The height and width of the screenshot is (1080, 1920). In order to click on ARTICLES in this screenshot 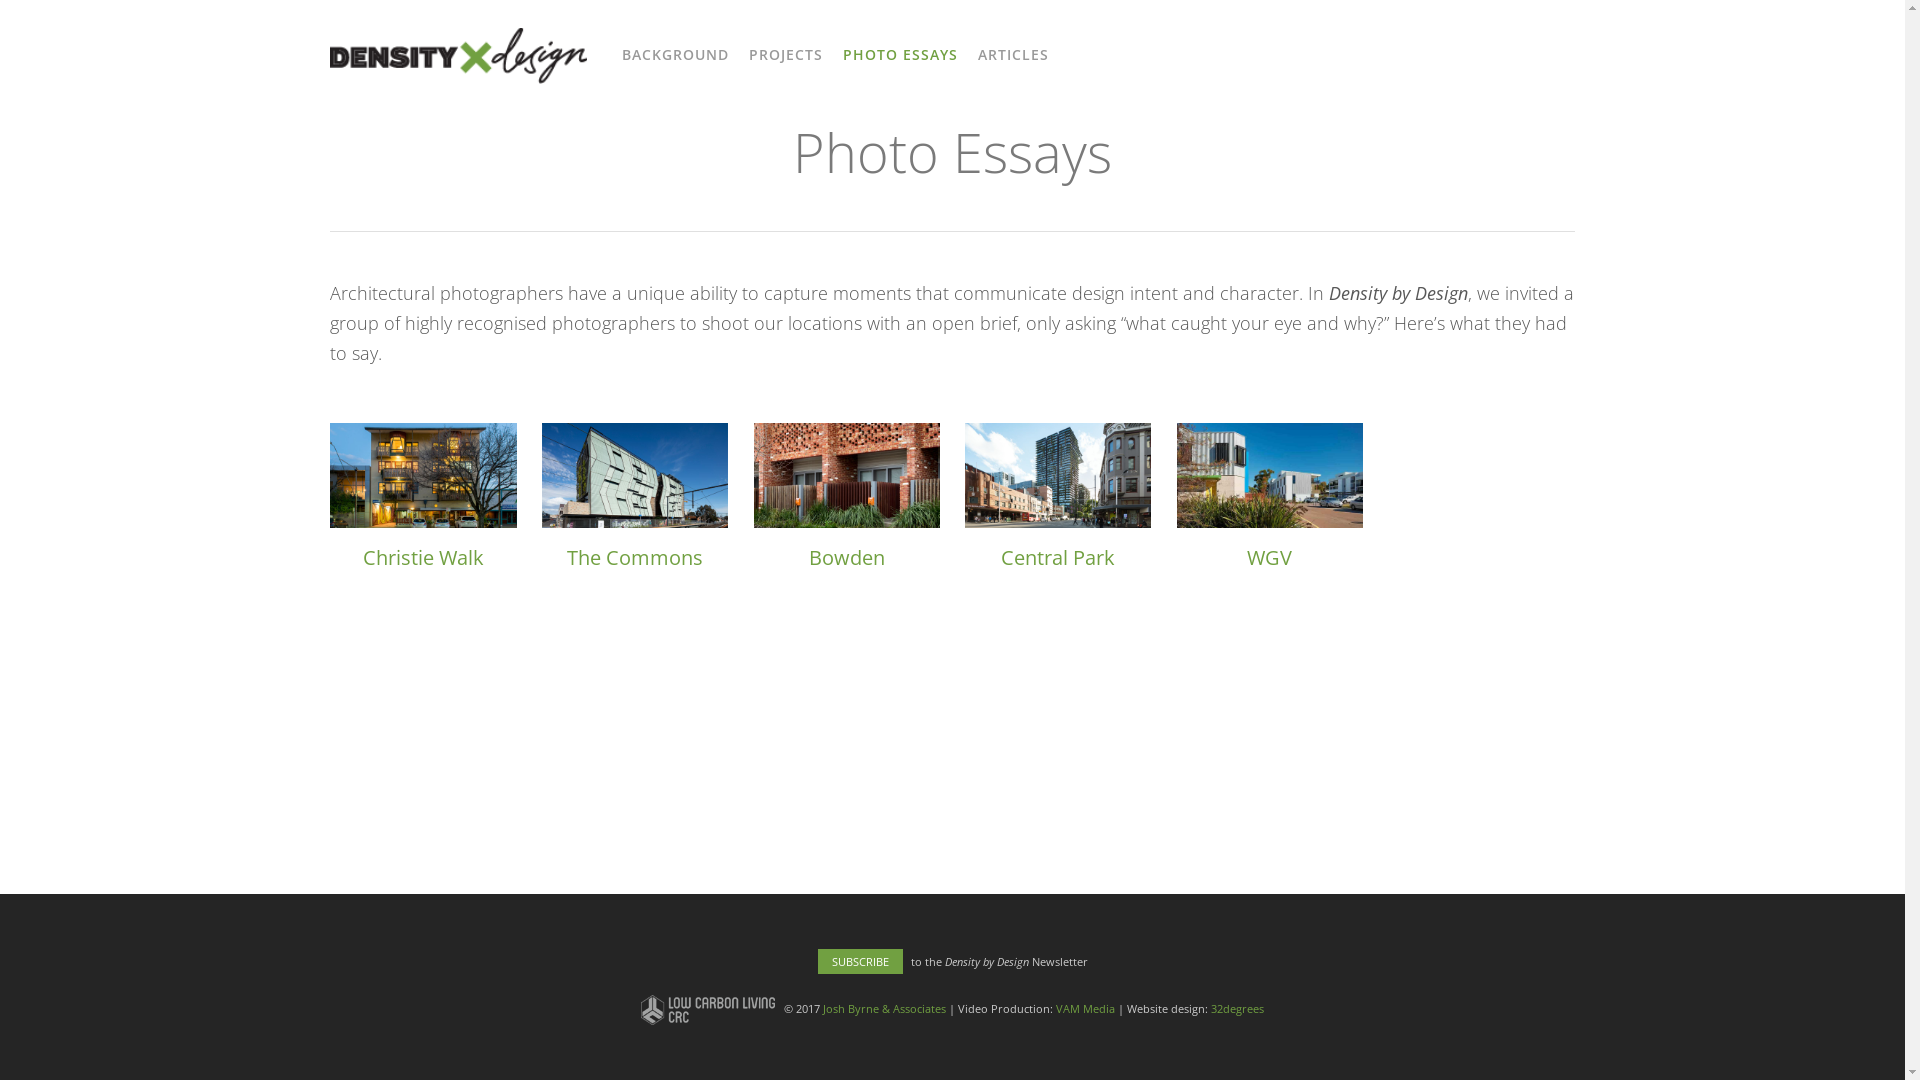, I will do `click(1014, 60)`.